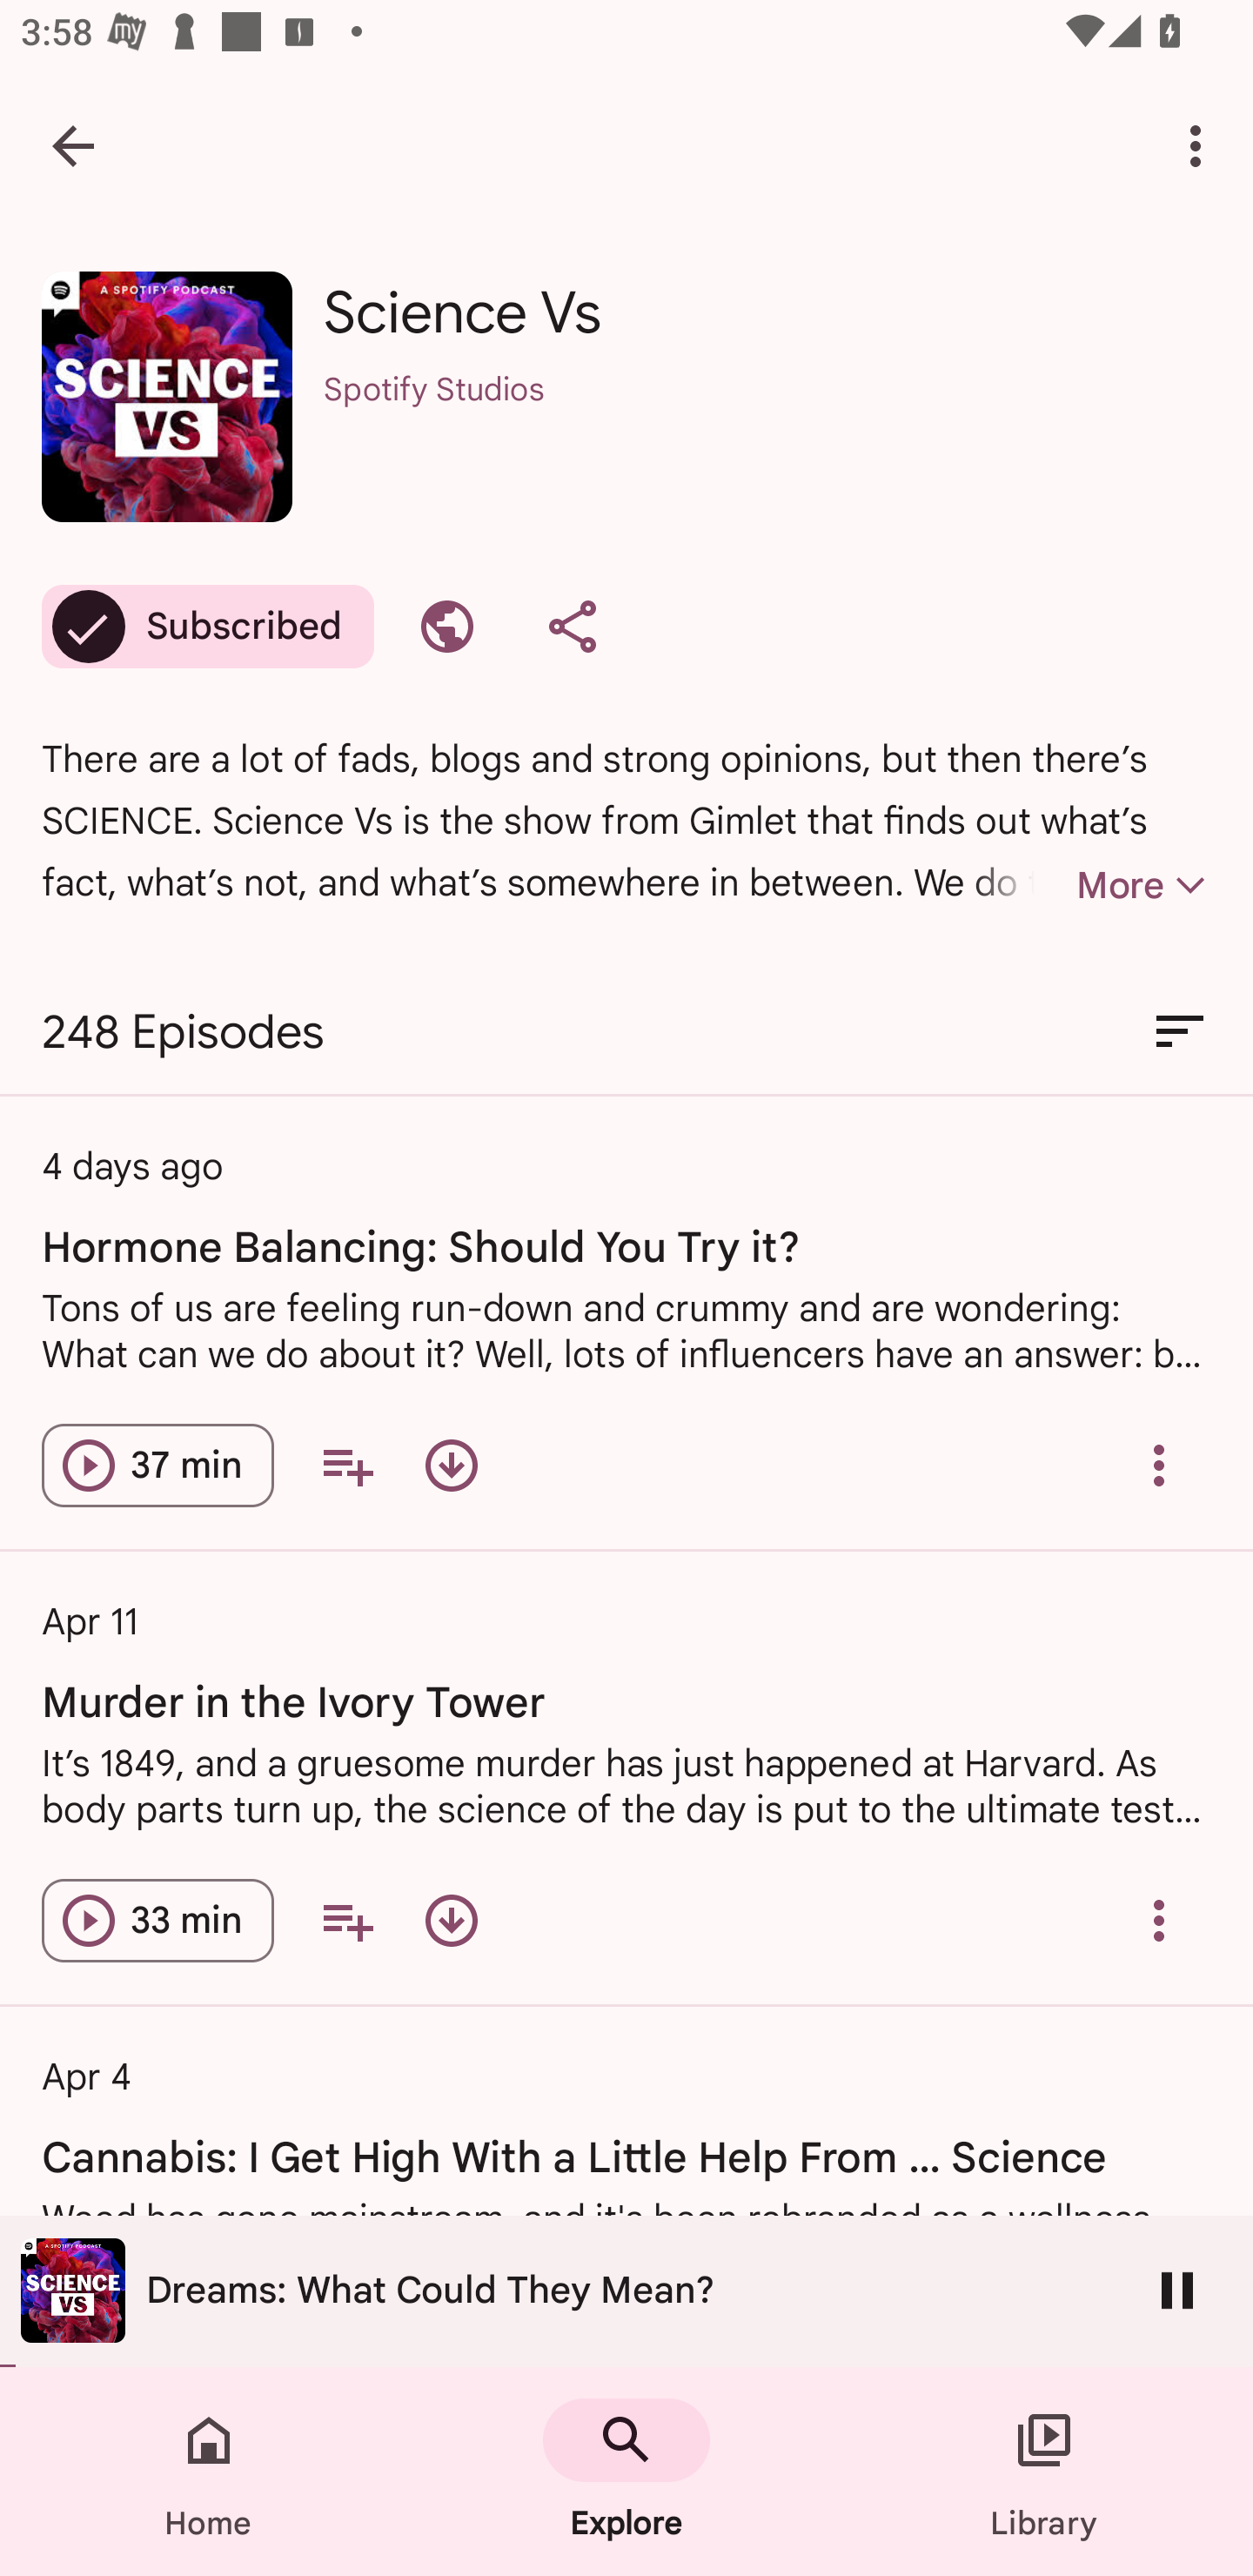 This screenshot has height=2576, width=1253. What do you see at coordinates (157, 1920) in the screenshot?
I see `Play episode Murder in the Ivory Tower 33 min` at bounding box center [157, 1920].